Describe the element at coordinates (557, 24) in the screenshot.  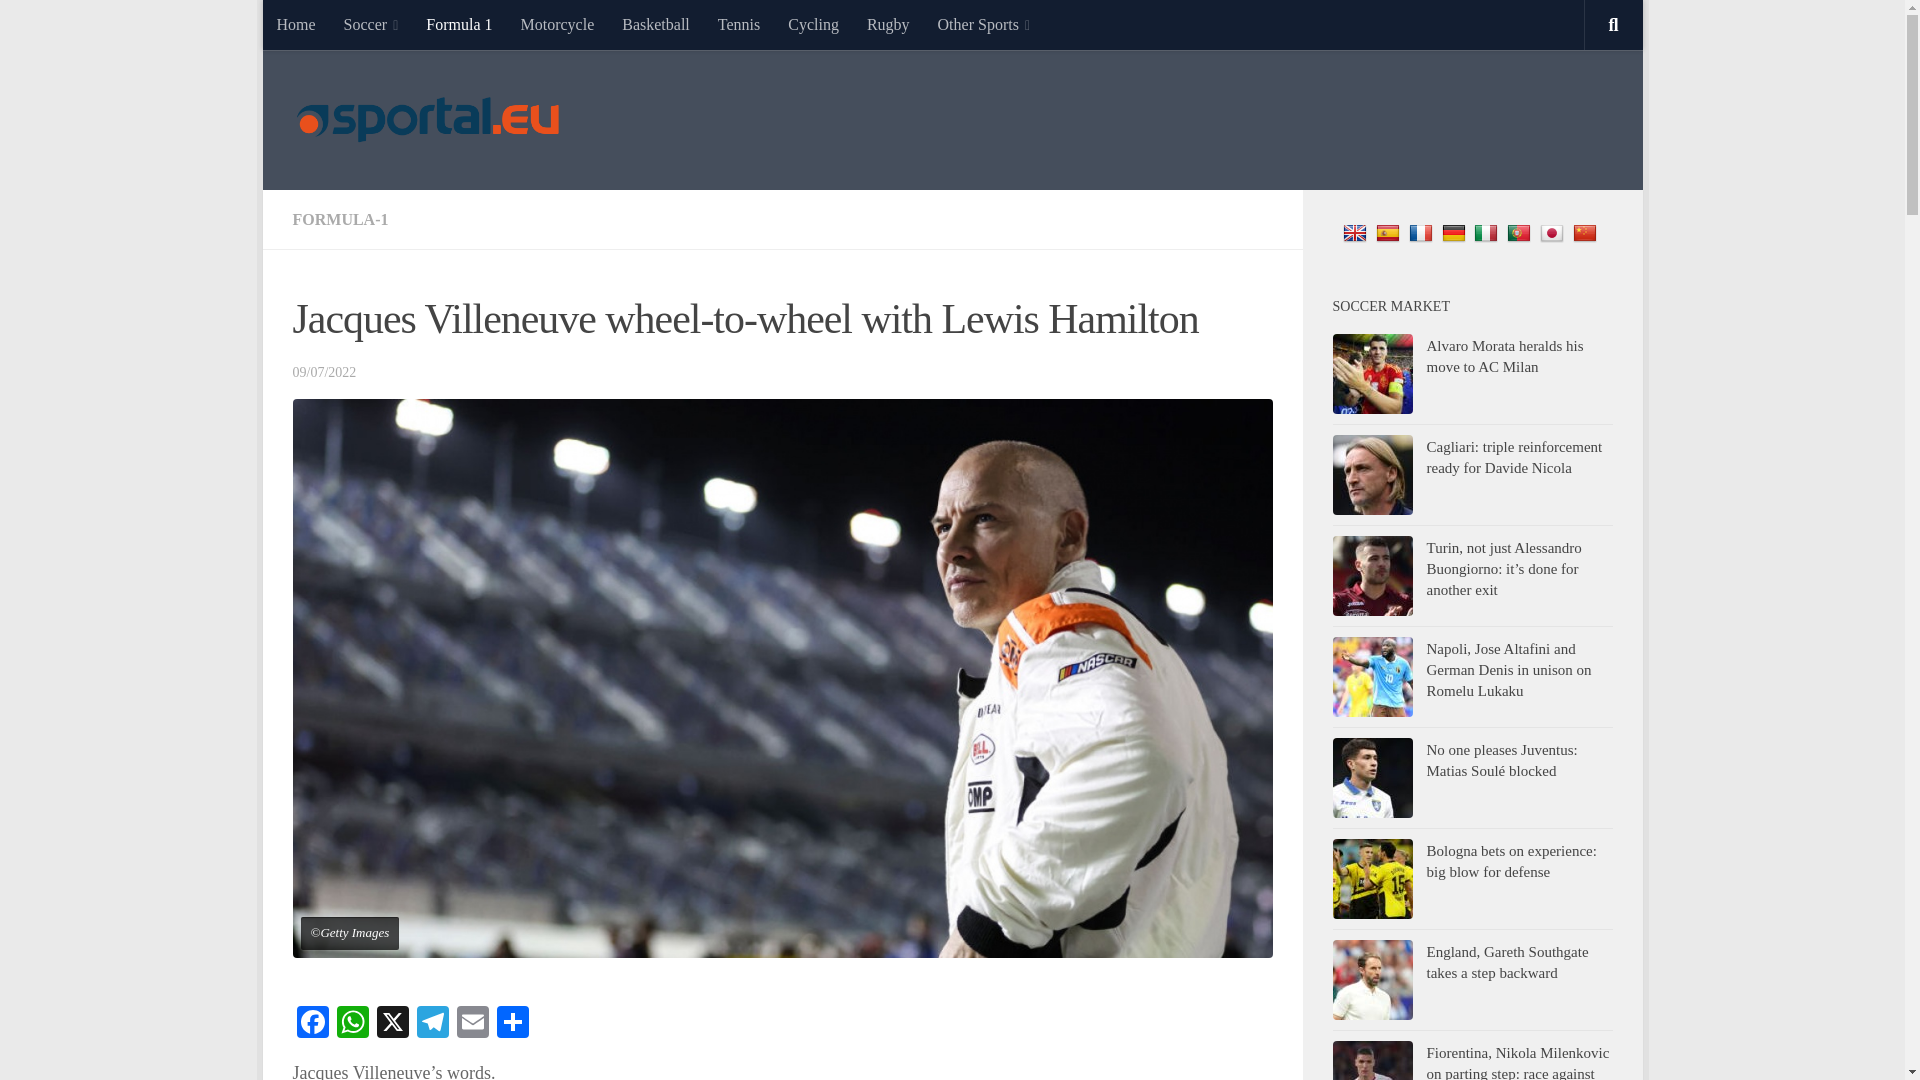
I see `Motorcycle` at that location.